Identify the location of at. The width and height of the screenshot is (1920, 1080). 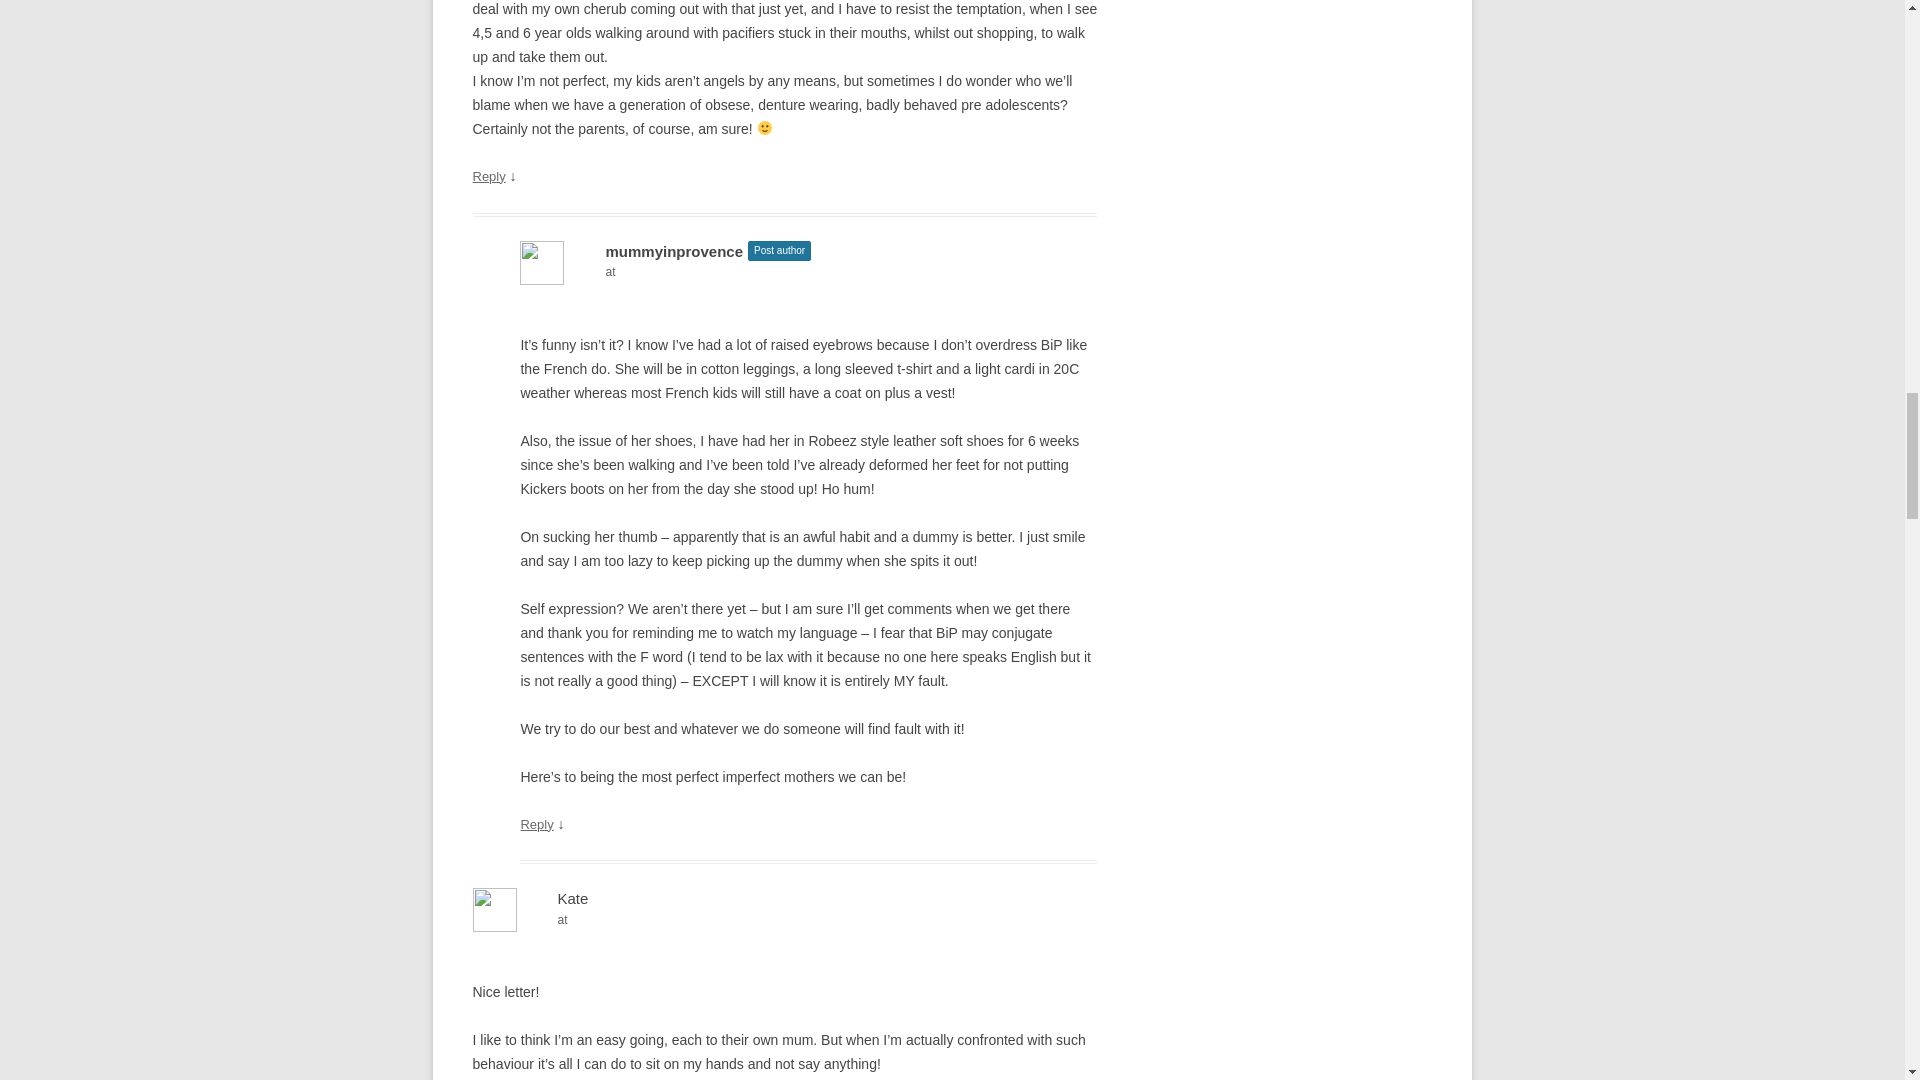
(808, 272).